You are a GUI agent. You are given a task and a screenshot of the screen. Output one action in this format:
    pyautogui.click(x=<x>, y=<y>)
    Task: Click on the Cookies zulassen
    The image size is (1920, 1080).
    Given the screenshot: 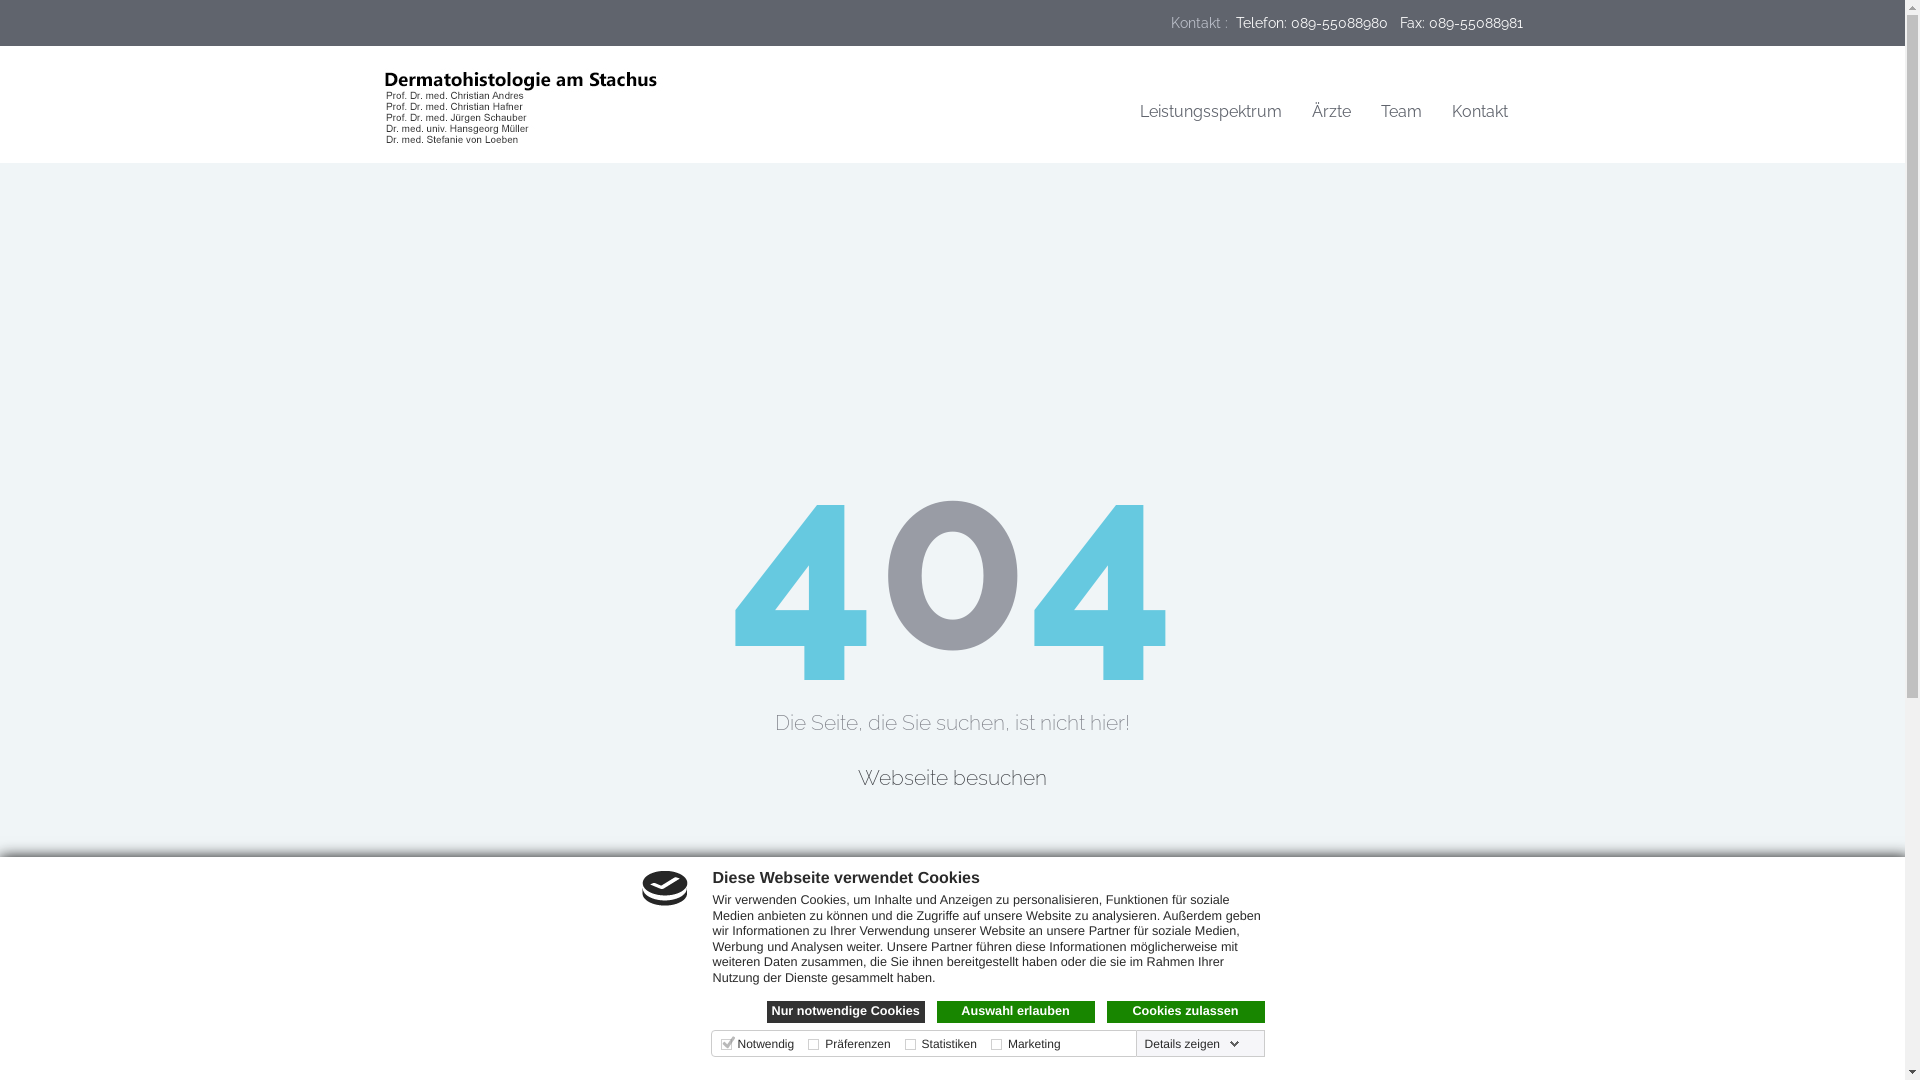 What is the action you would take?
    pyautogui.click(x=1185, y=1012)
    